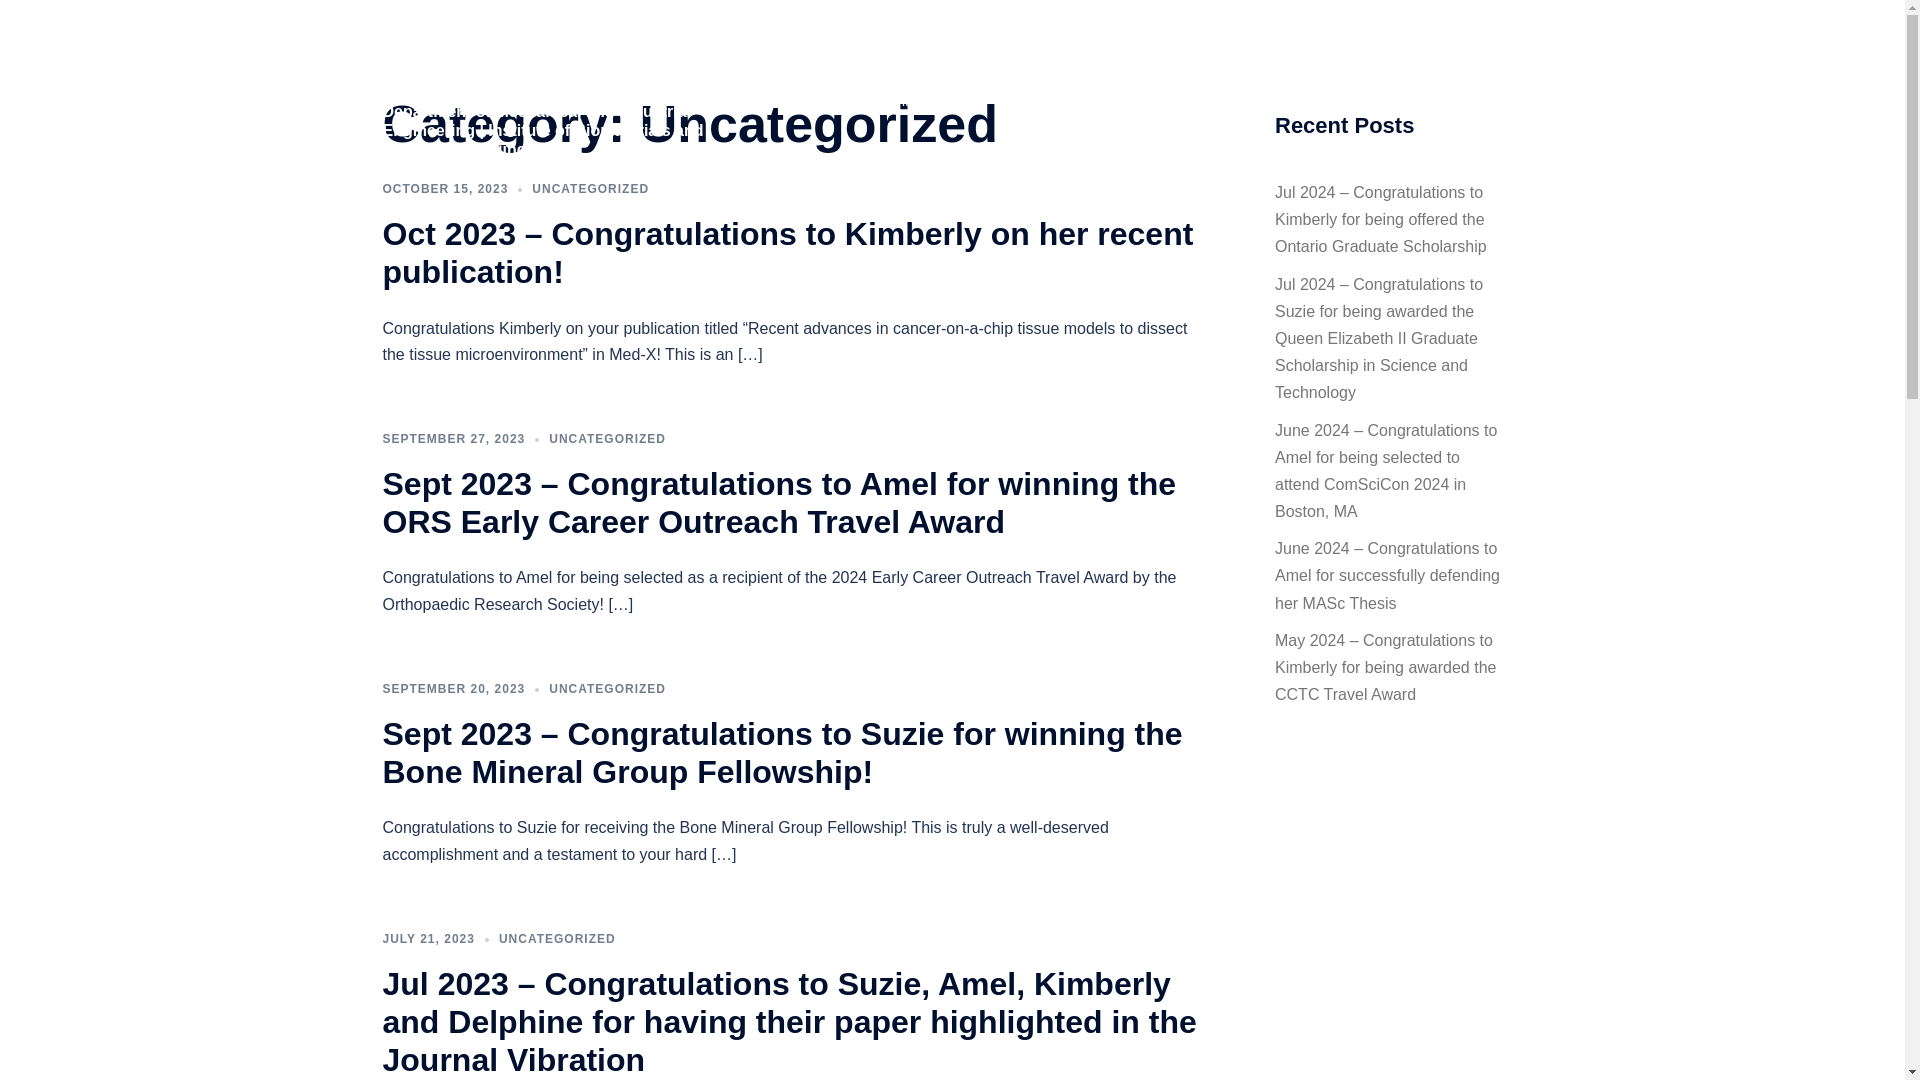 Image resolution: width=1920 pixels, height=1080 pixels. Describe the element at coordinates (608, 688) in the screenshot. I see `UNCATEGORIZED` at that location.